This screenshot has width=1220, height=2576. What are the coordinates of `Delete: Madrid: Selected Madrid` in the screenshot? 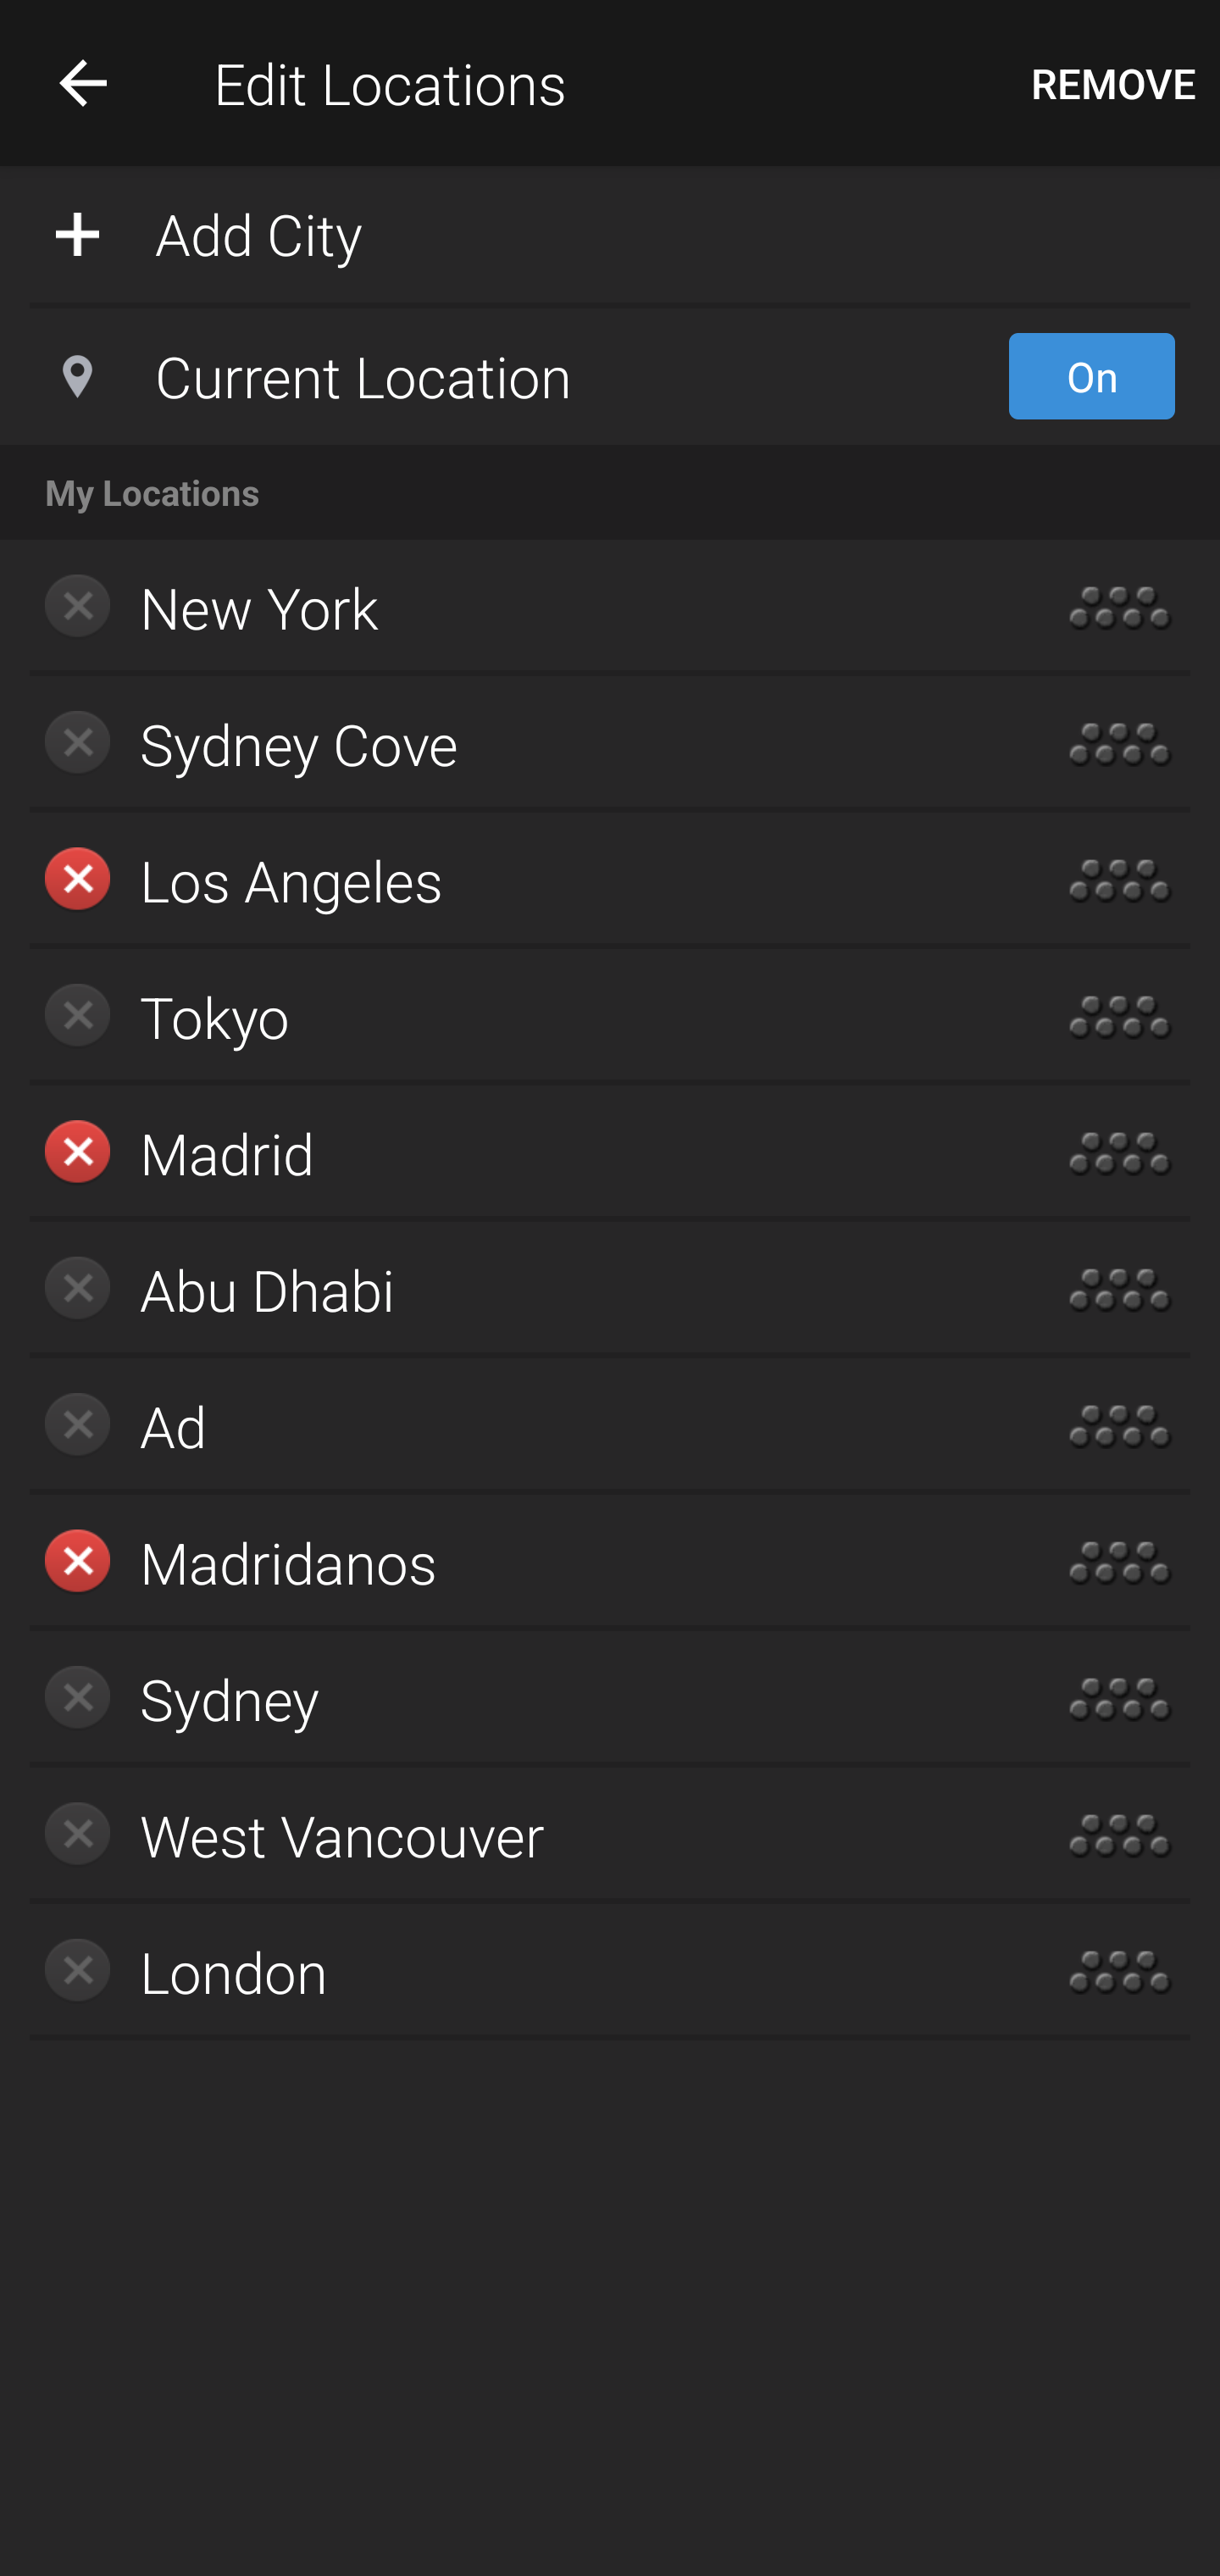 It's located at (512, 1152).